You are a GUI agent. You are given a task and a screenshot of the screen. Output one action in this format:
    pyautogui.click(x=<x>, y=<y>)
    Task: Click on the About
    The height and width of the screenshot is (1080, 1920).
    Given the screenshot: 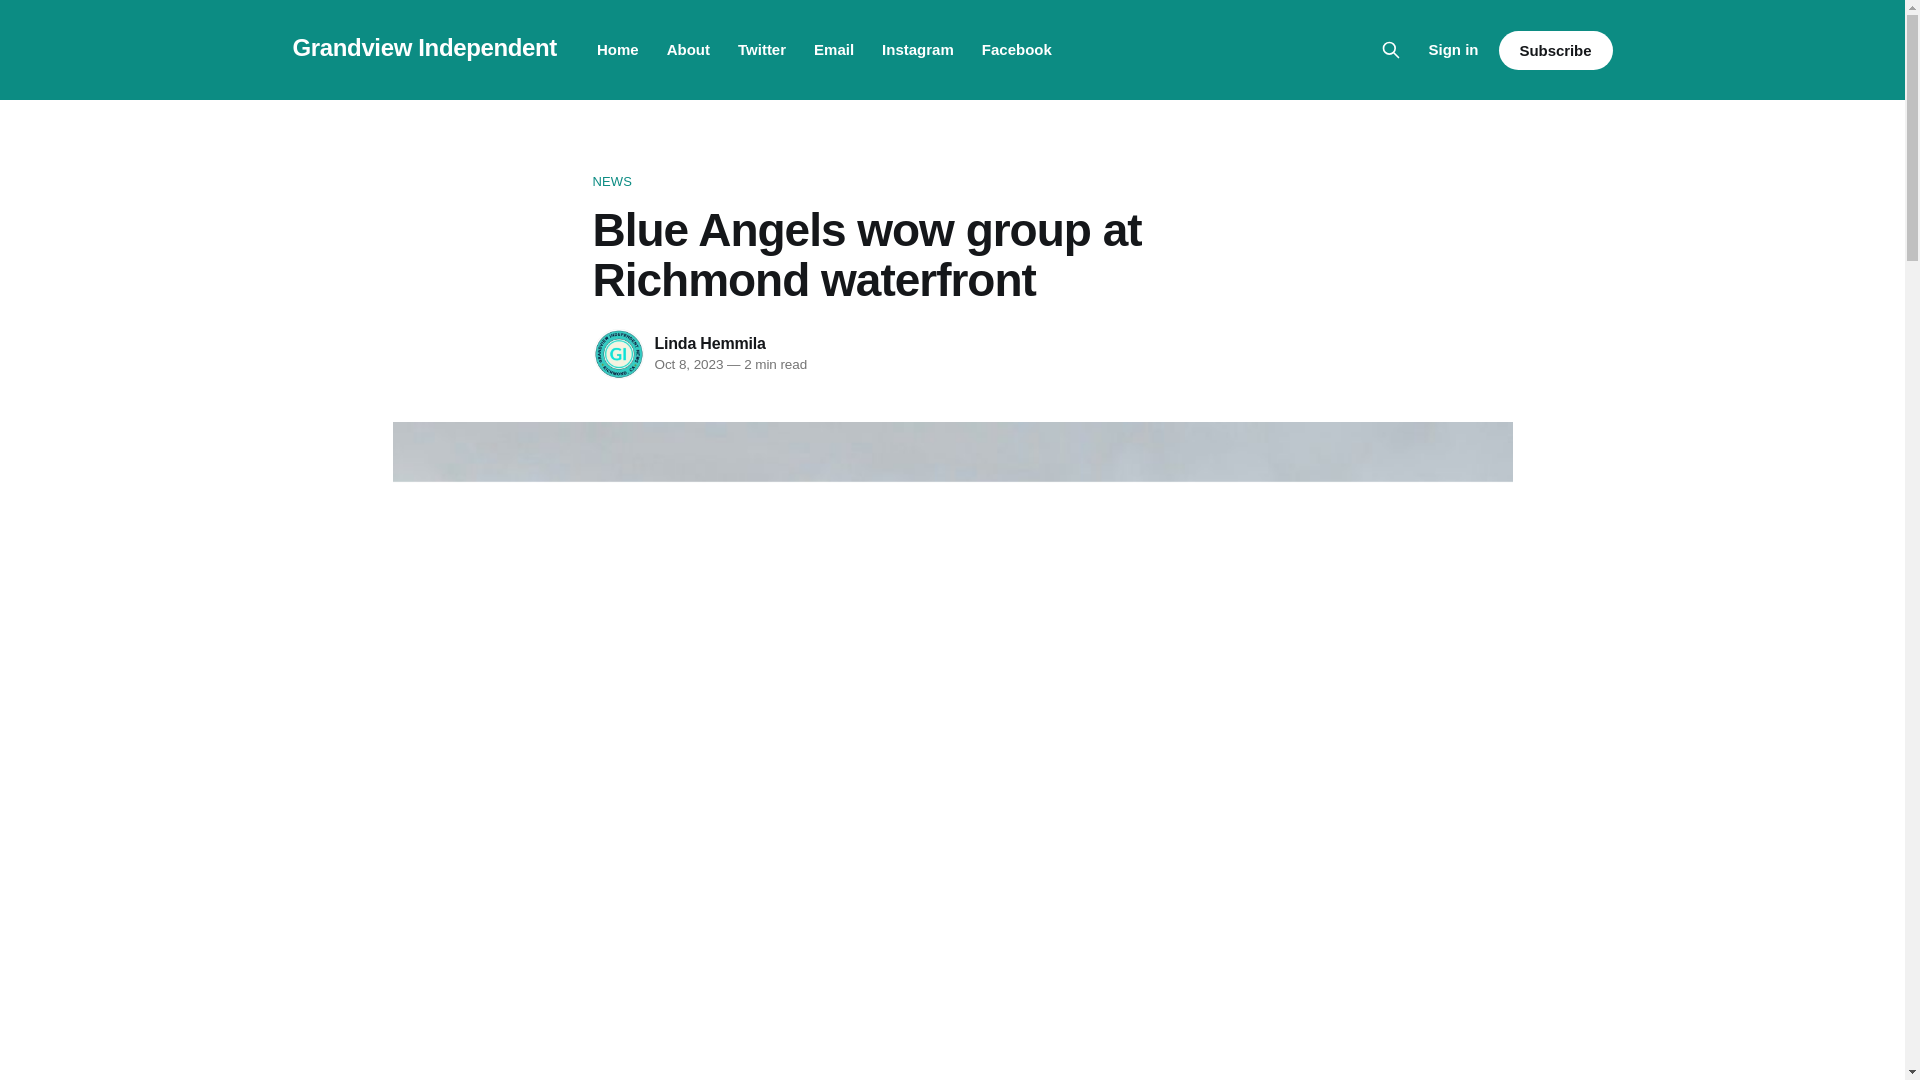 What is the action you would take?
    pyautogui.click(x=688, y=50)
    